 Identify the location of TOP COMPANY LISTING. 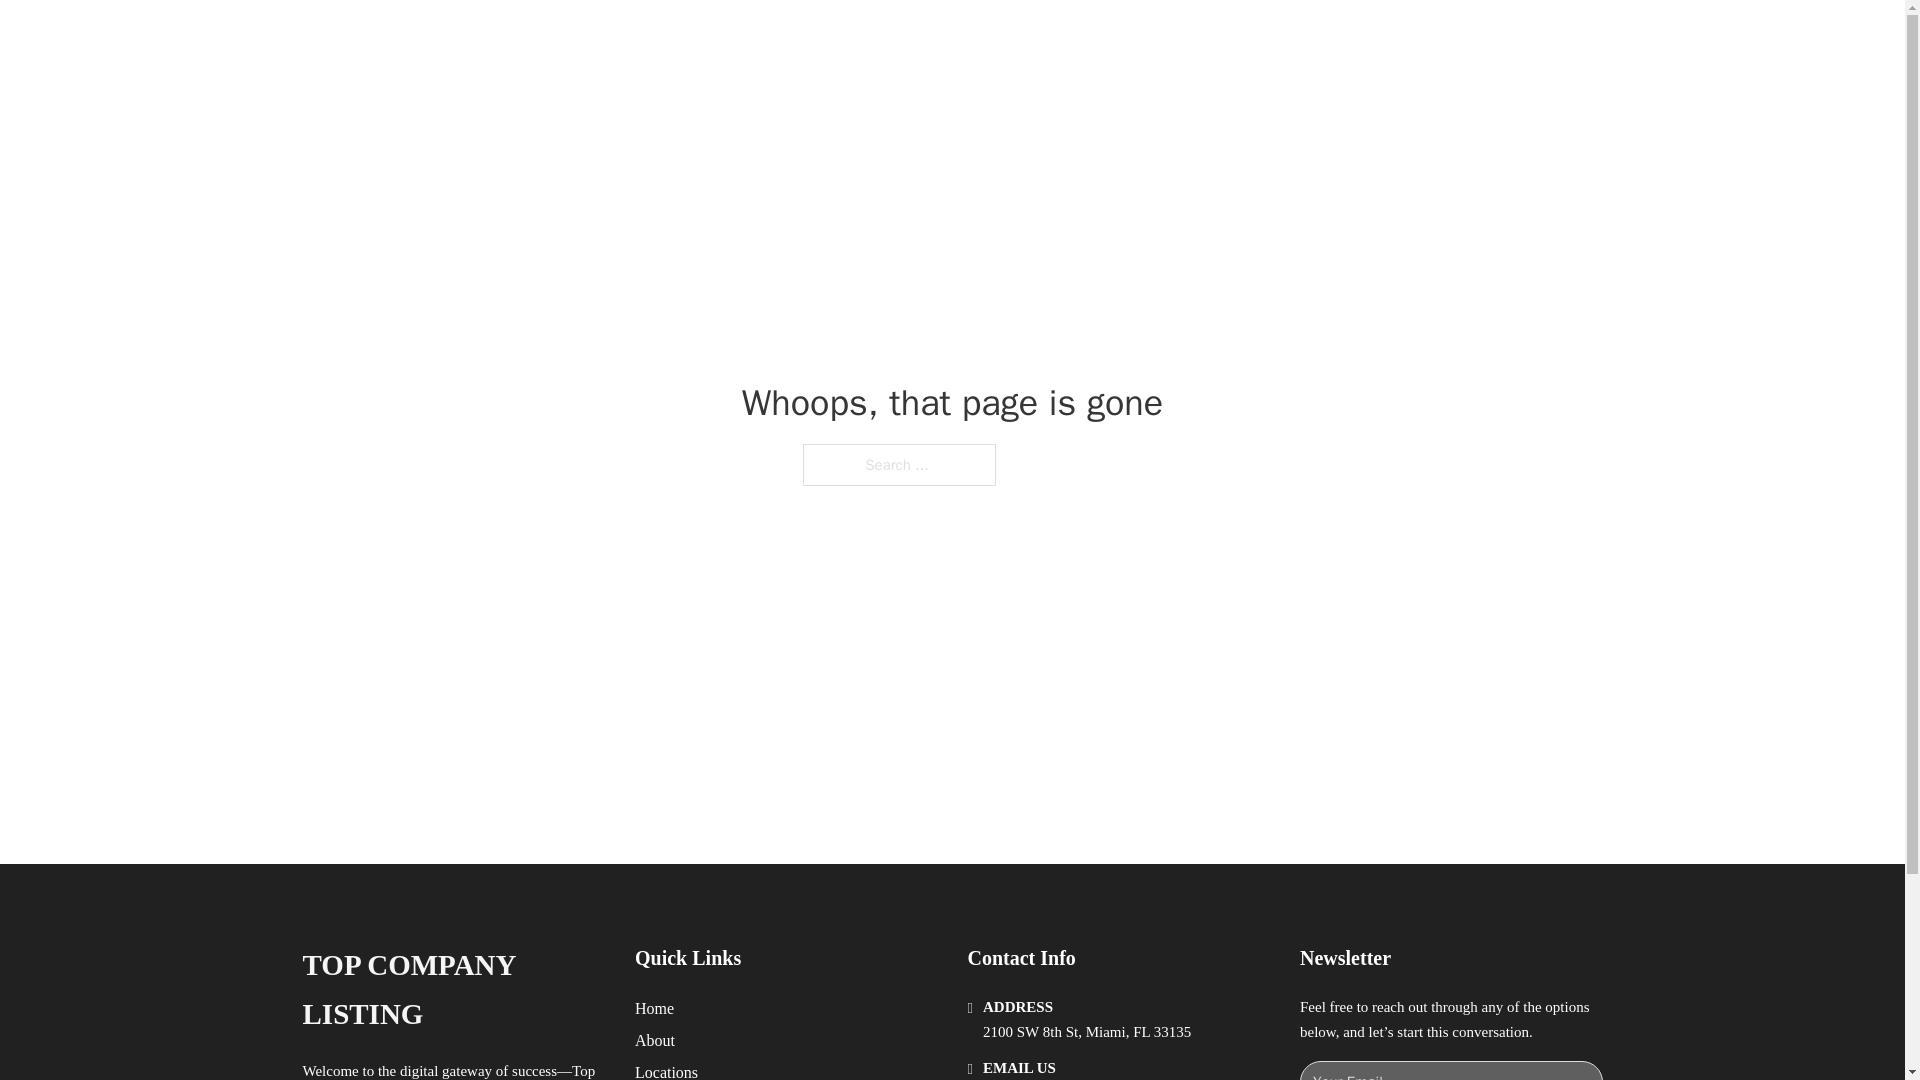
(560, 38).